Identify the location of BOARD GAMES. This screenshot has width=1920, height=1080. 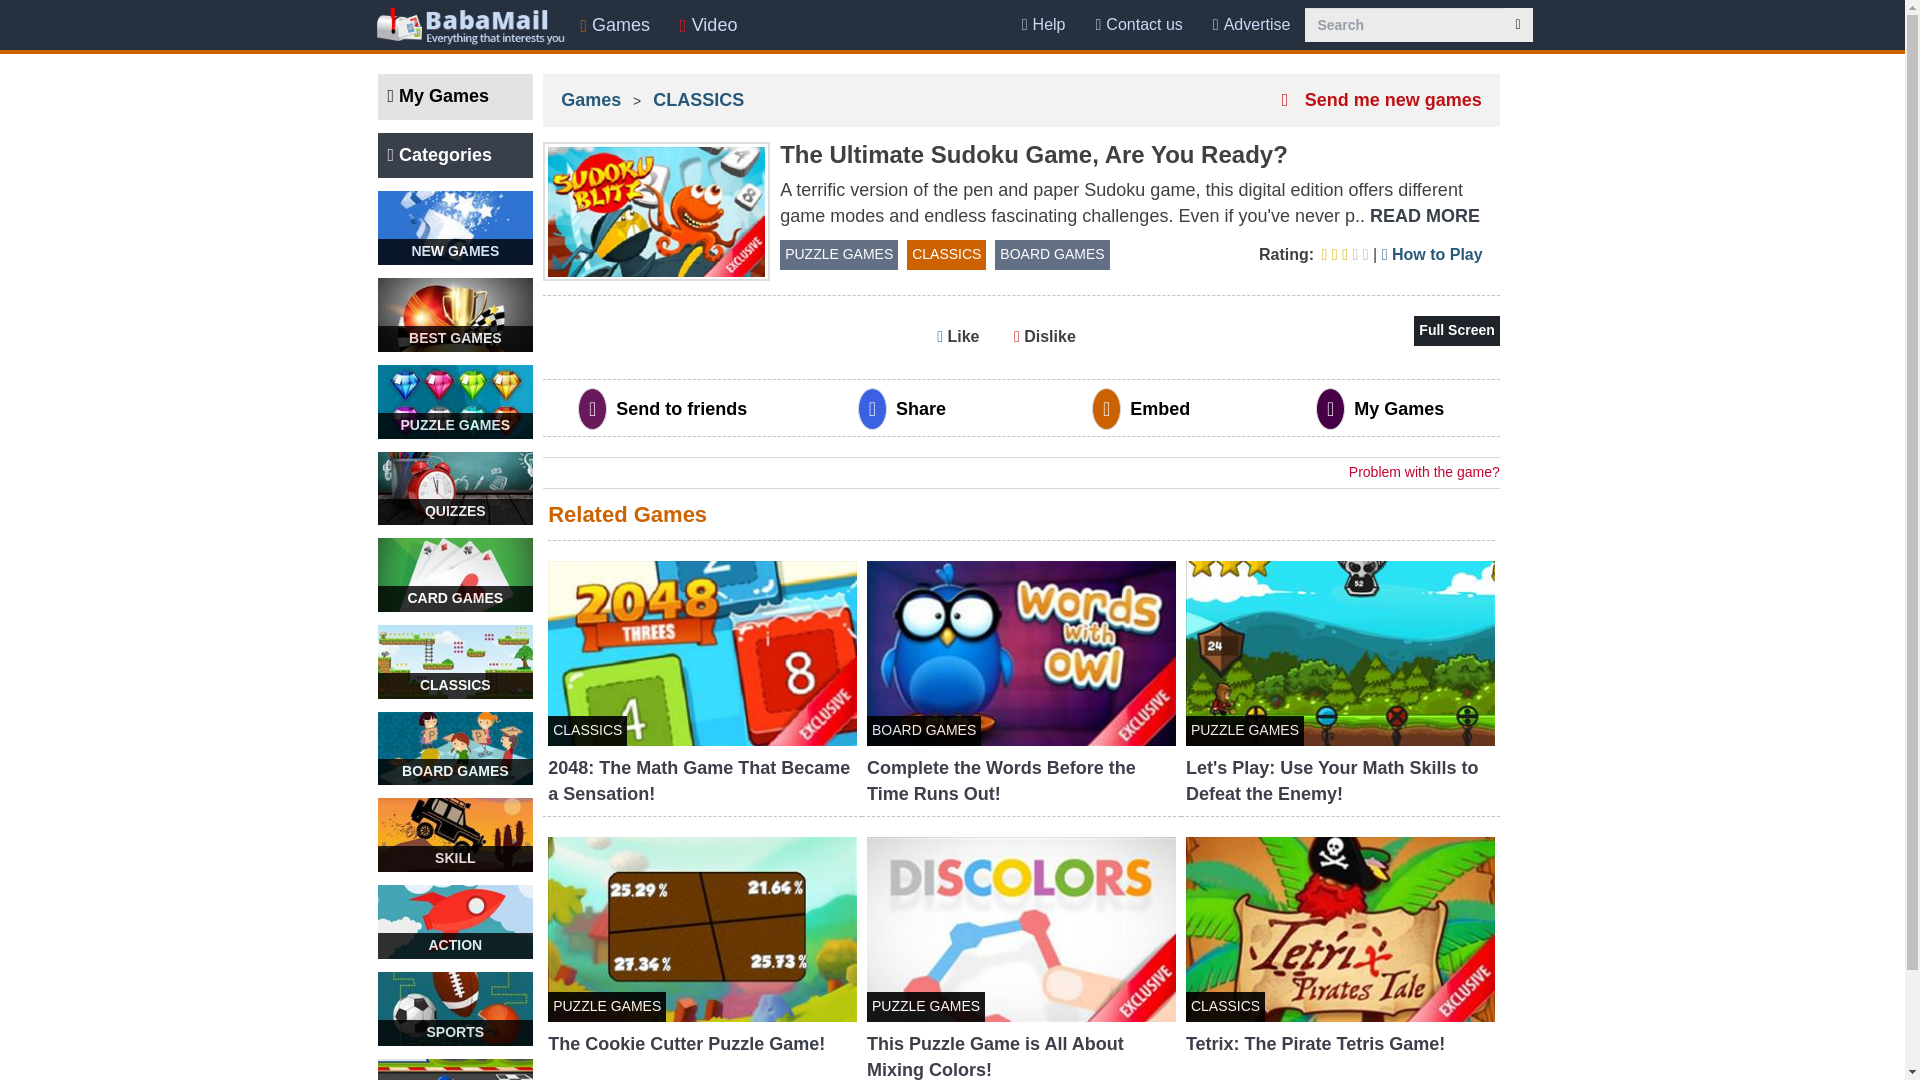
(456, 748).